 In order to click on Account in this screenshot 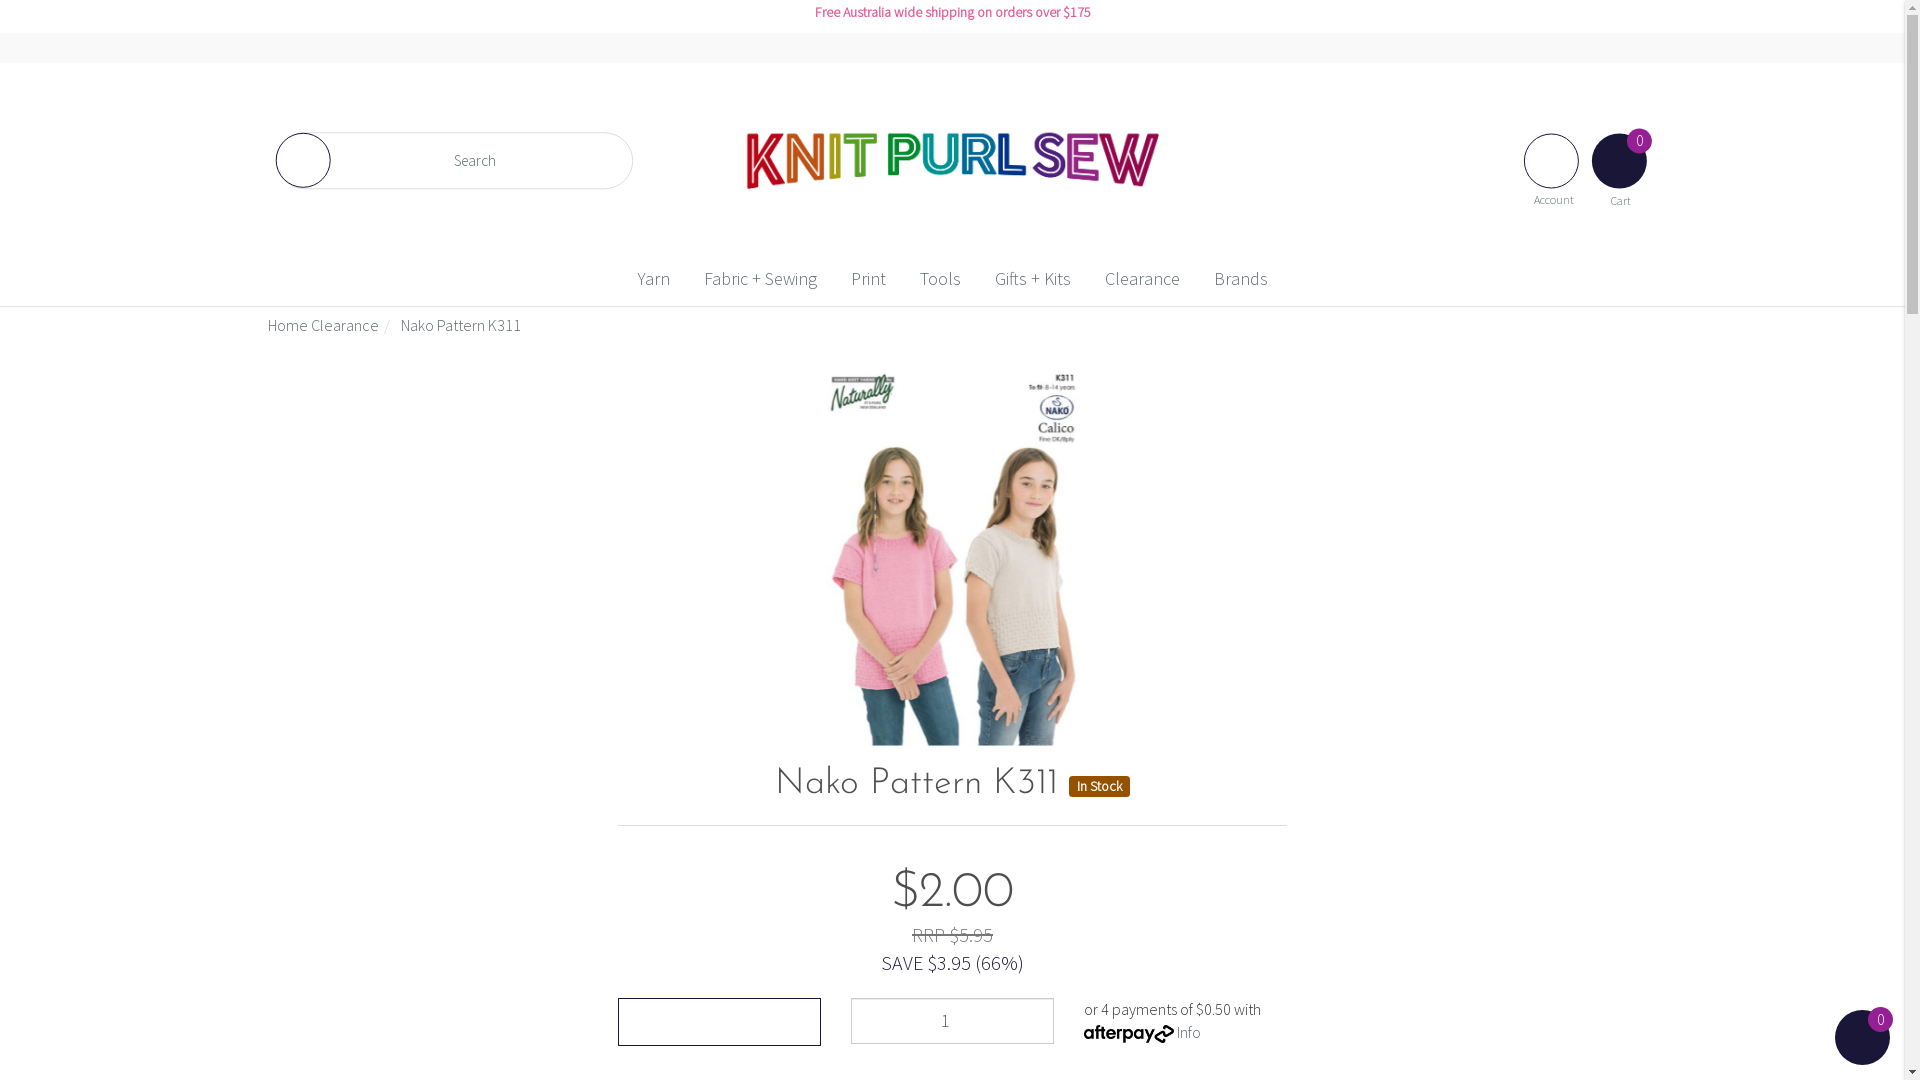, I will do `click(1552, 160)`.